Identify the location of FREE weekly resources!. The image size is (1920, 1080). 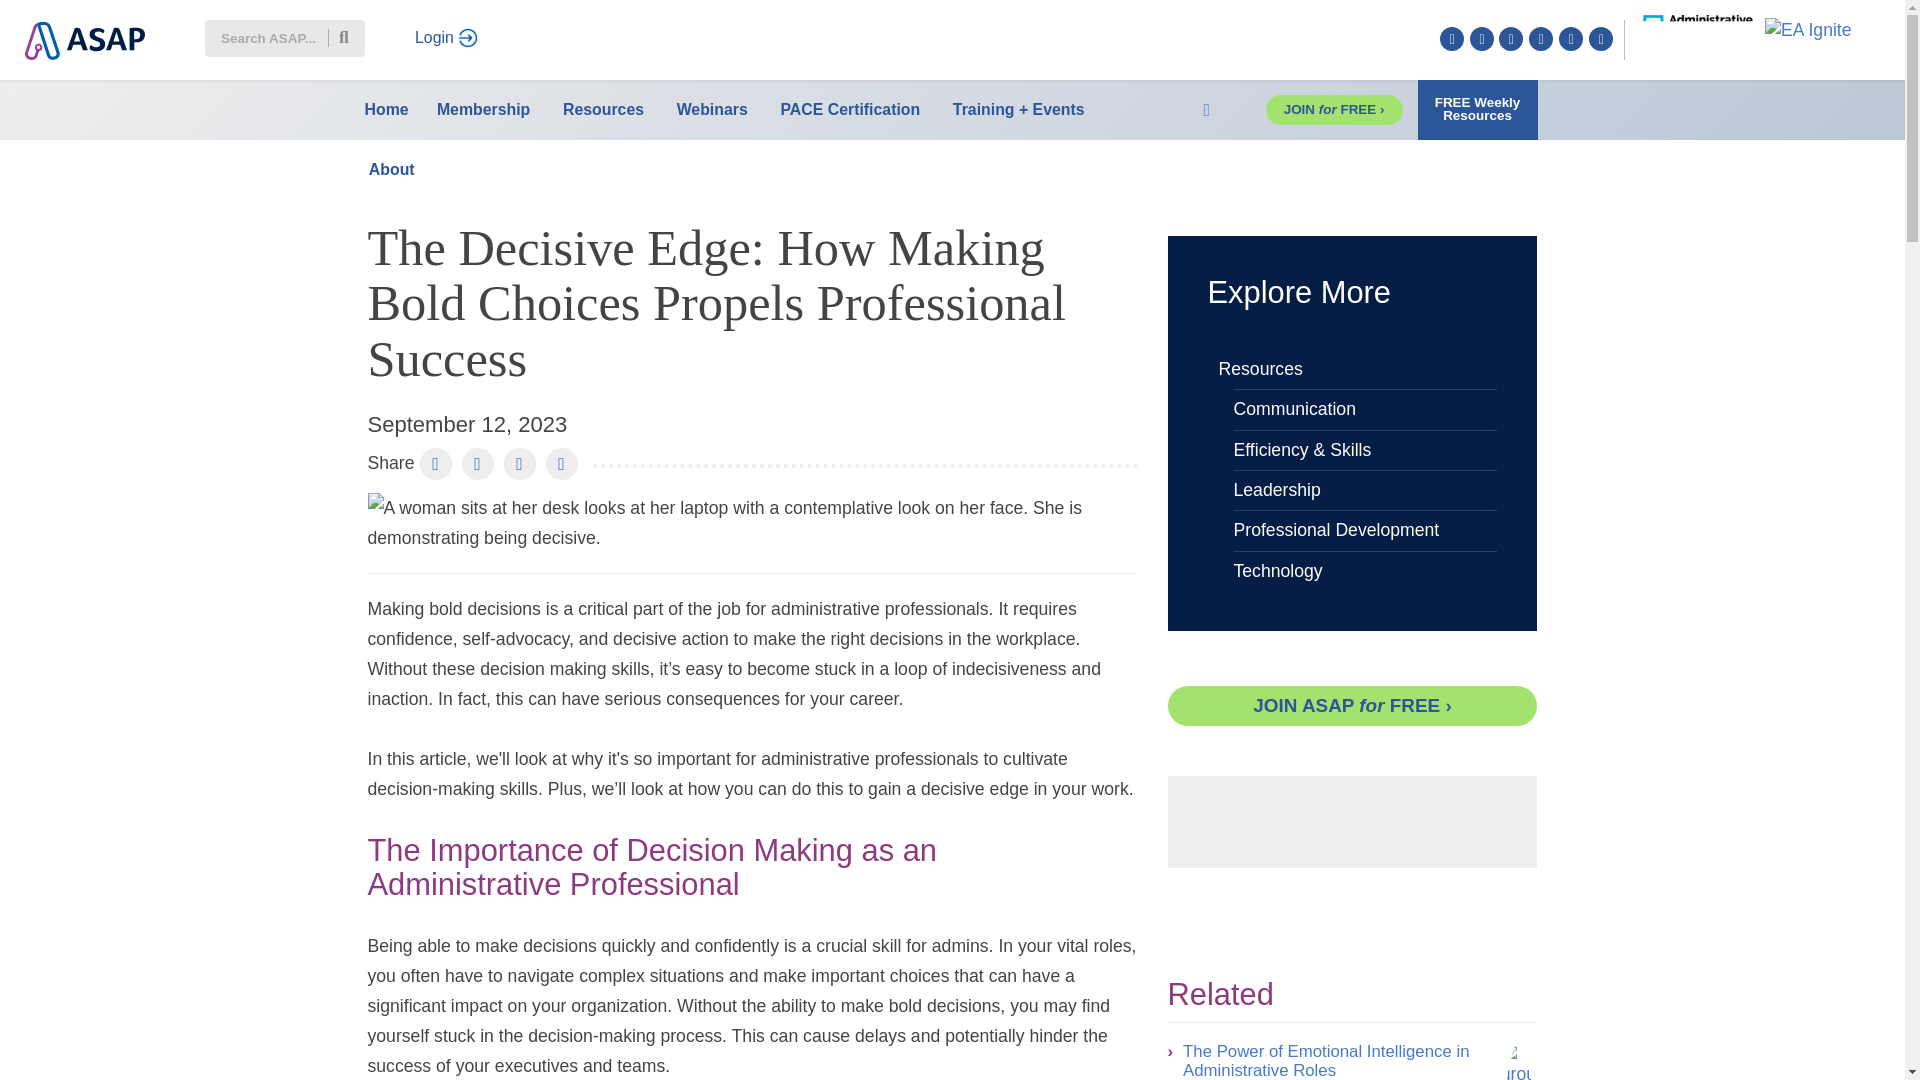
(1478, 110).